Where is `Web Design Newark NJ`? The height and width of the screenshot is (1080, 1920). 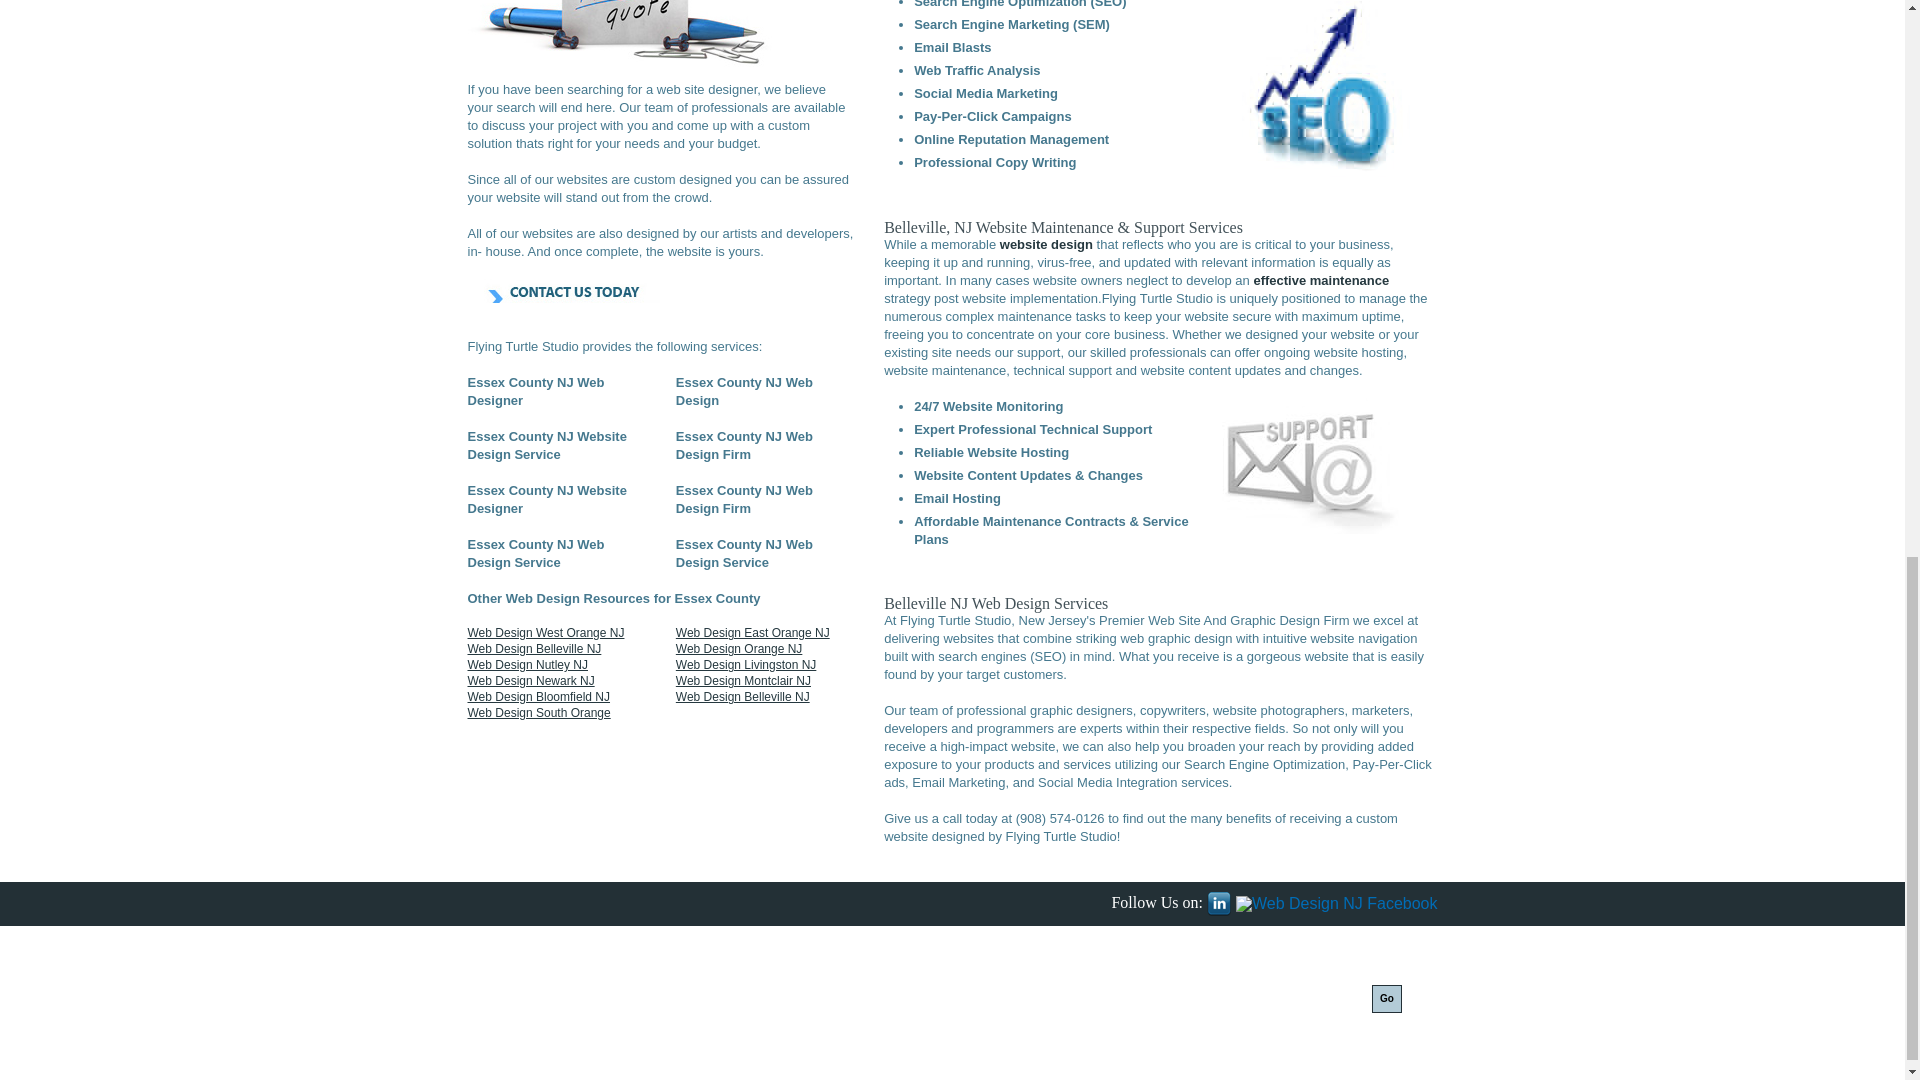
Web Design Newark NJ is located at coordinates (532, 680).